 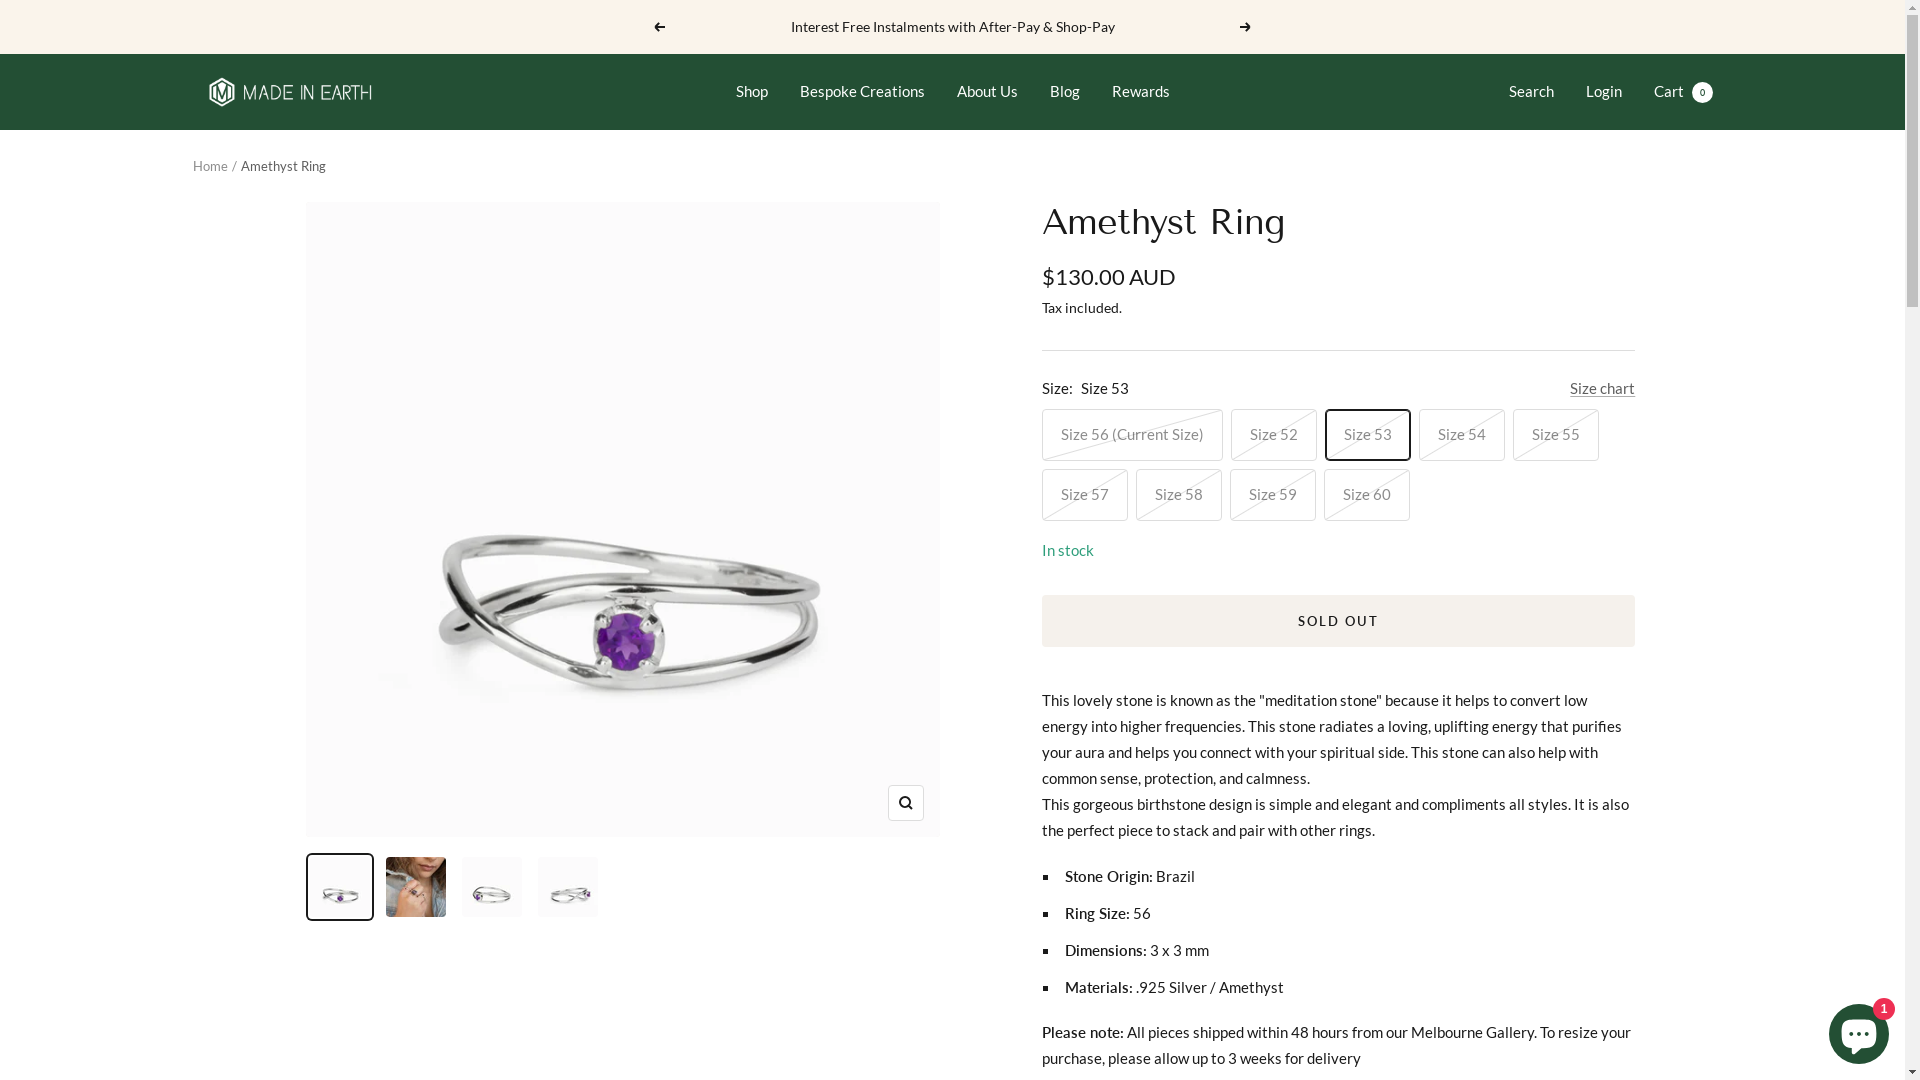 I want to click on Shopify online store chat, so click(x=1859, y=1030).